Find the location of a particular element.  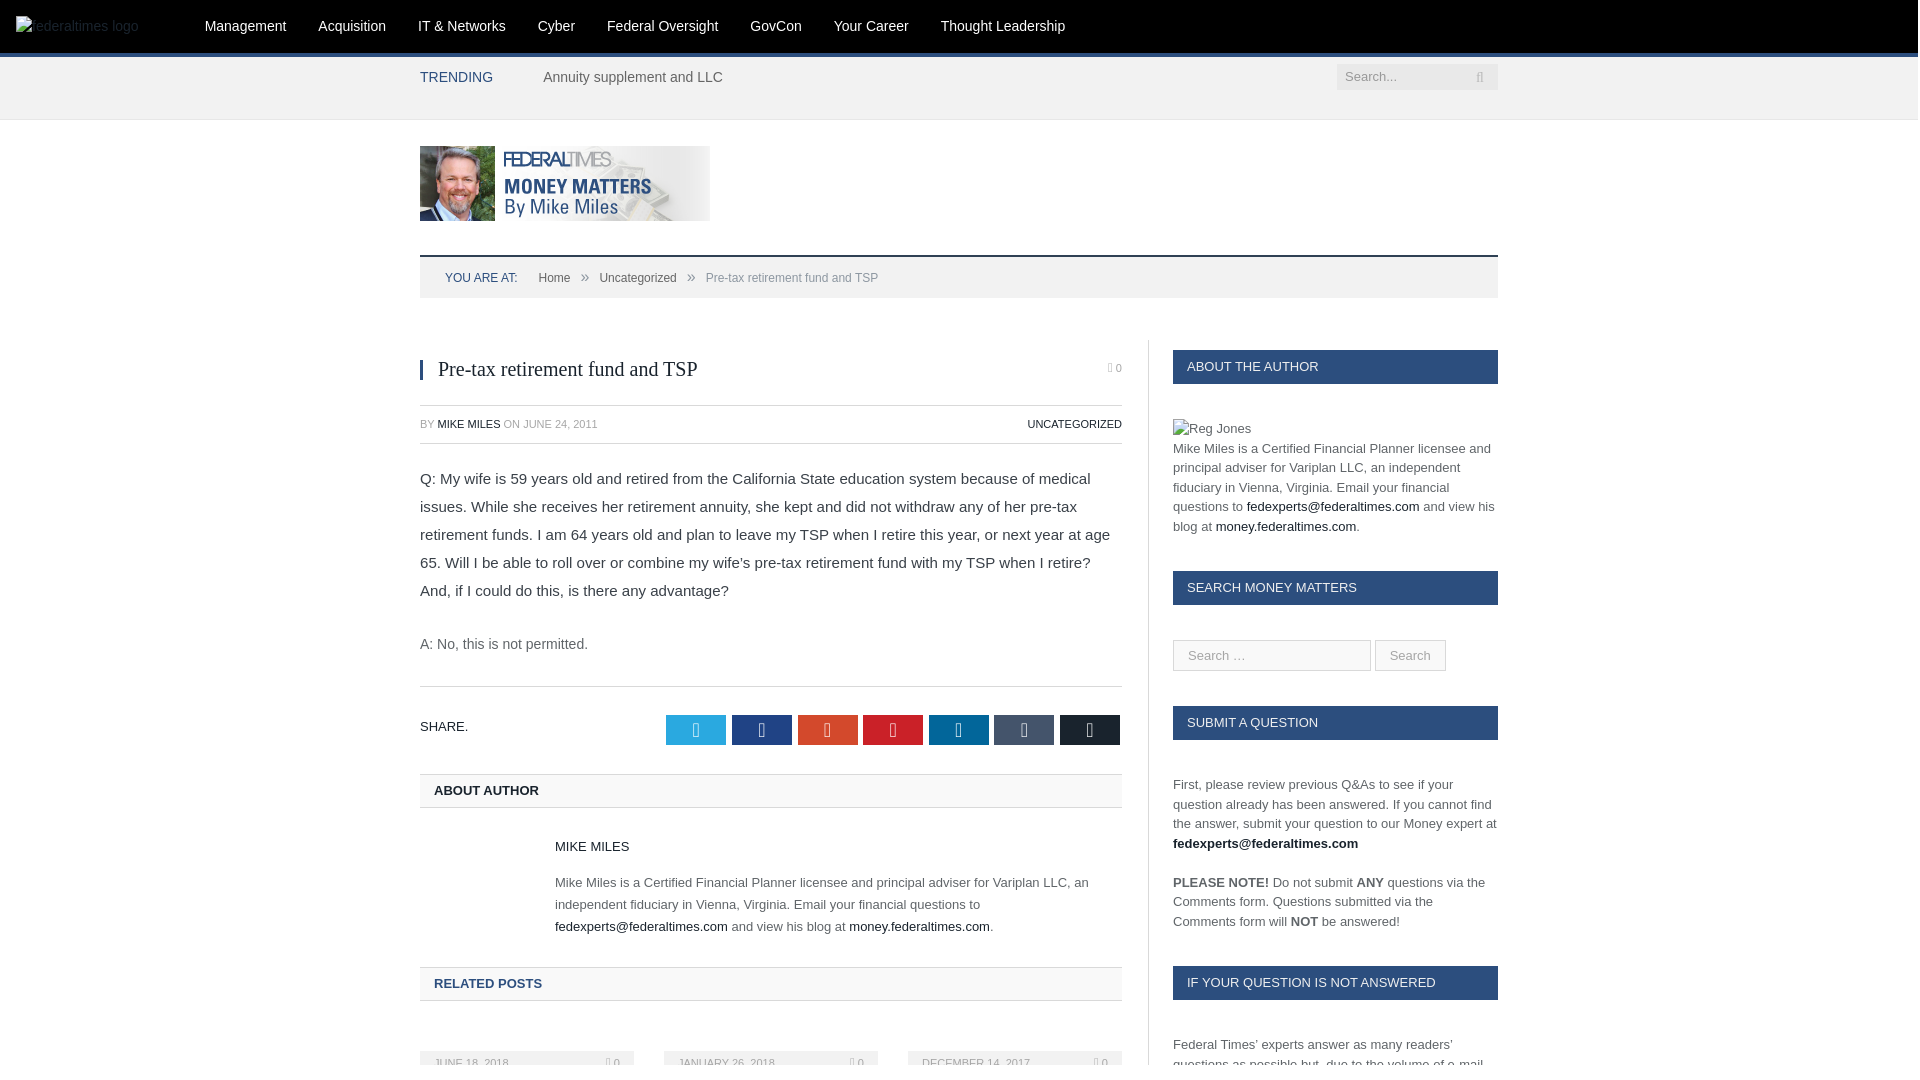

Search is located at coordinates (1410, 655).